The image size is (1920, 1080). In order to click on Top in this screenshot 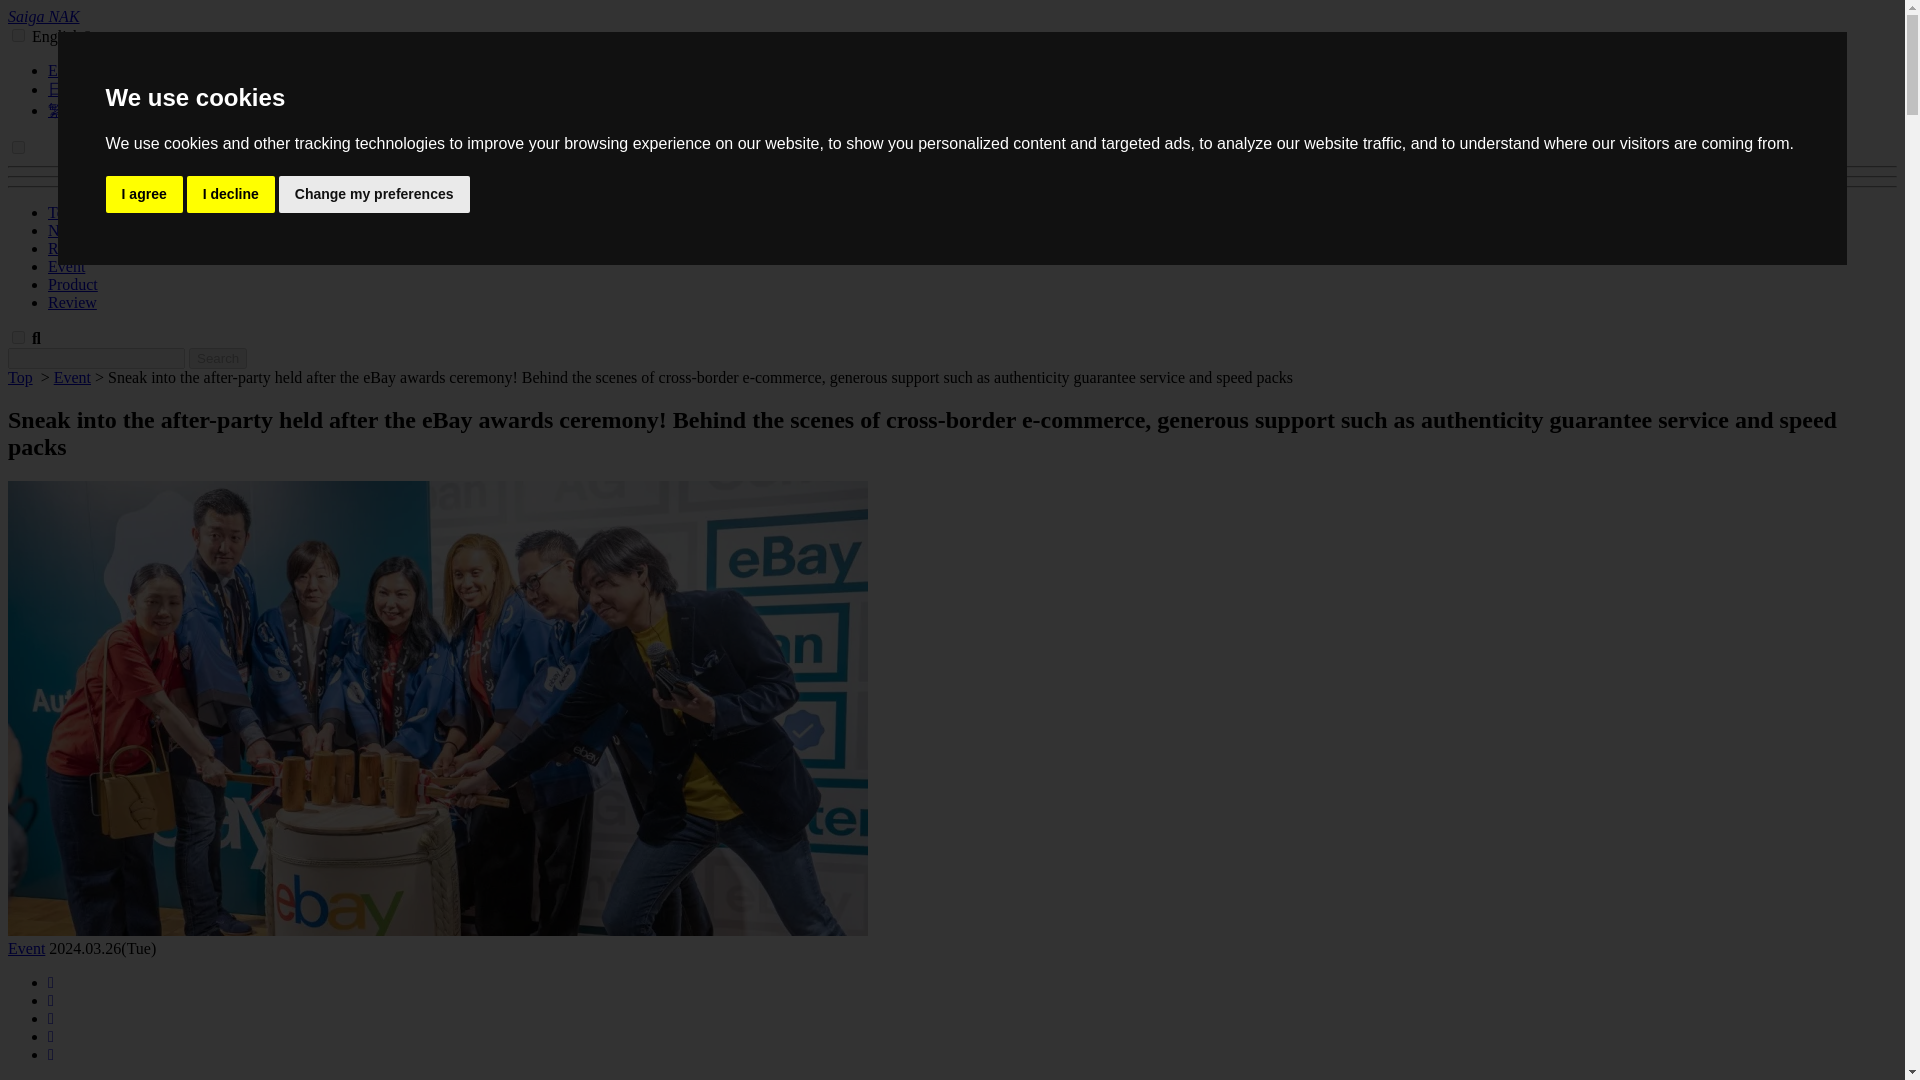, I will do `click(60, 212)`.